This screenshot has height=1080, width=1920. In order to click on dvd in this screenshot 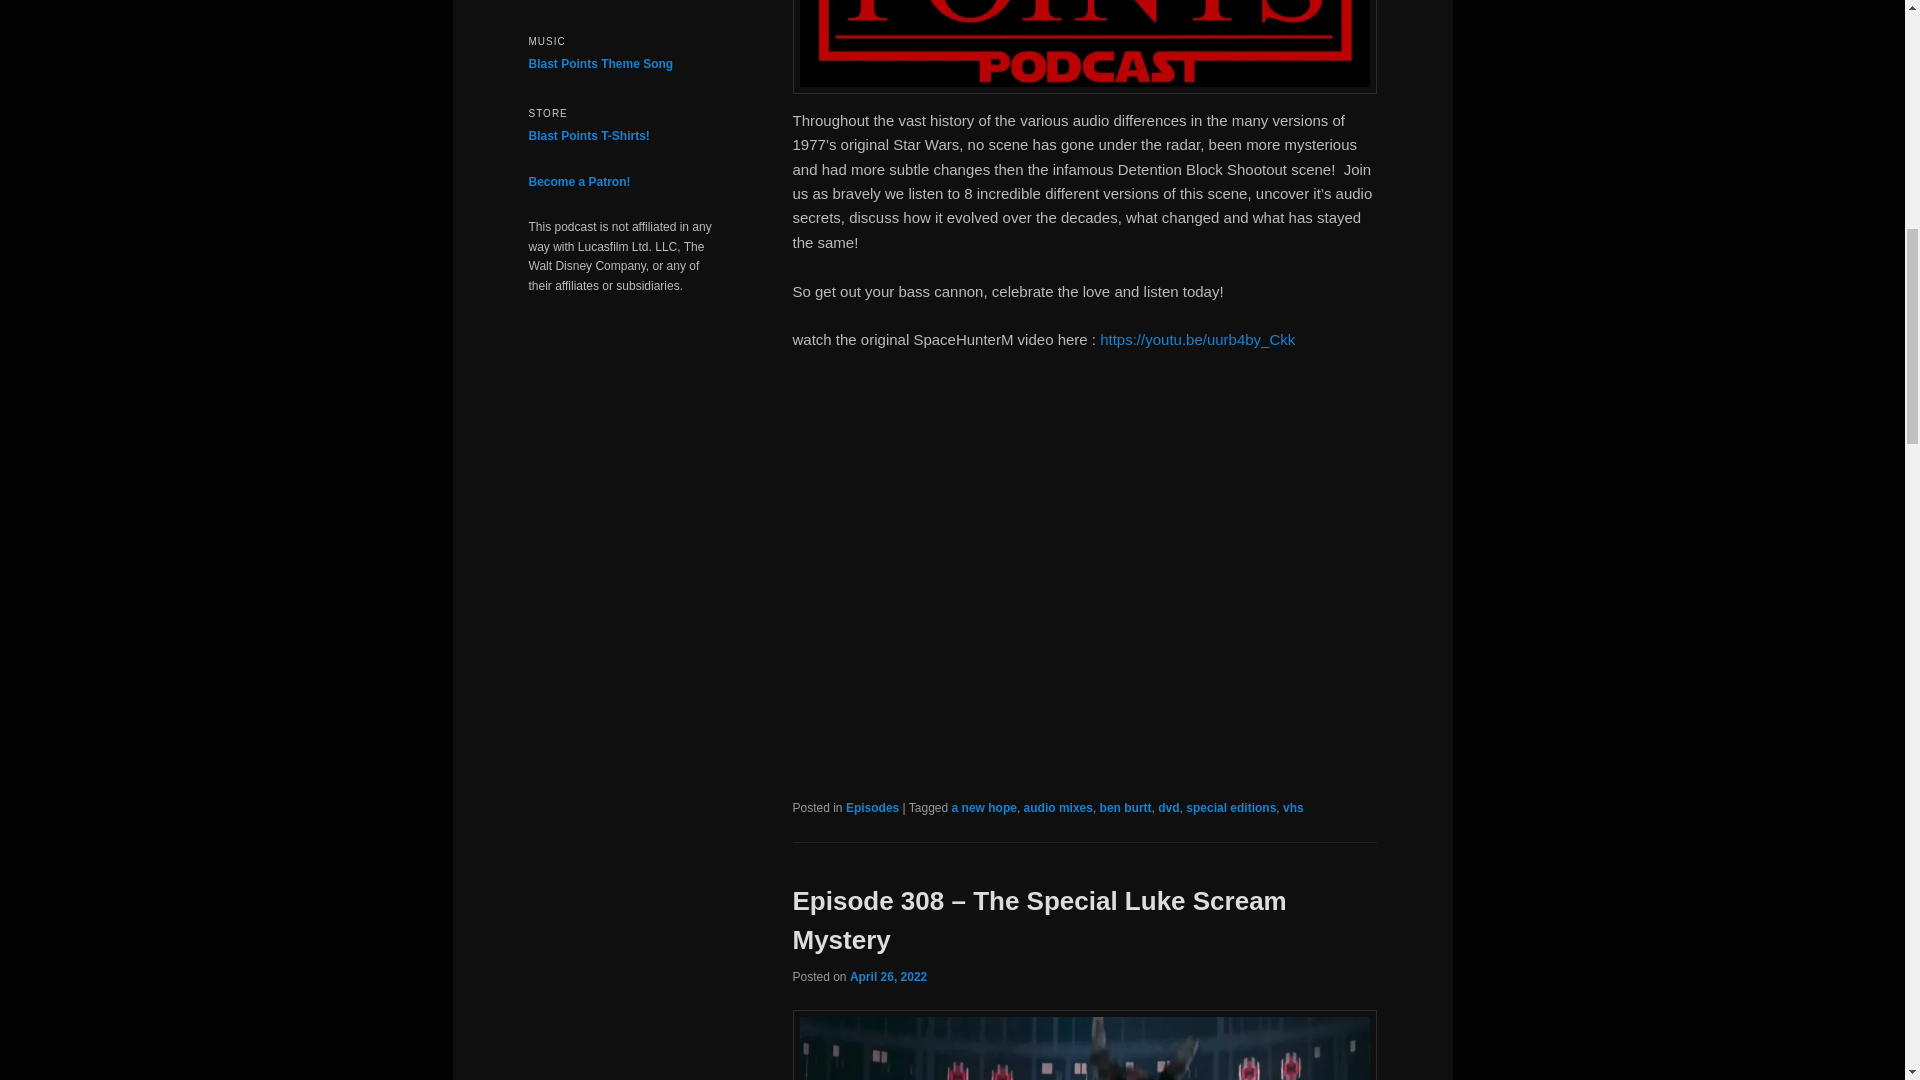, I will do `click(1168, 808)`.